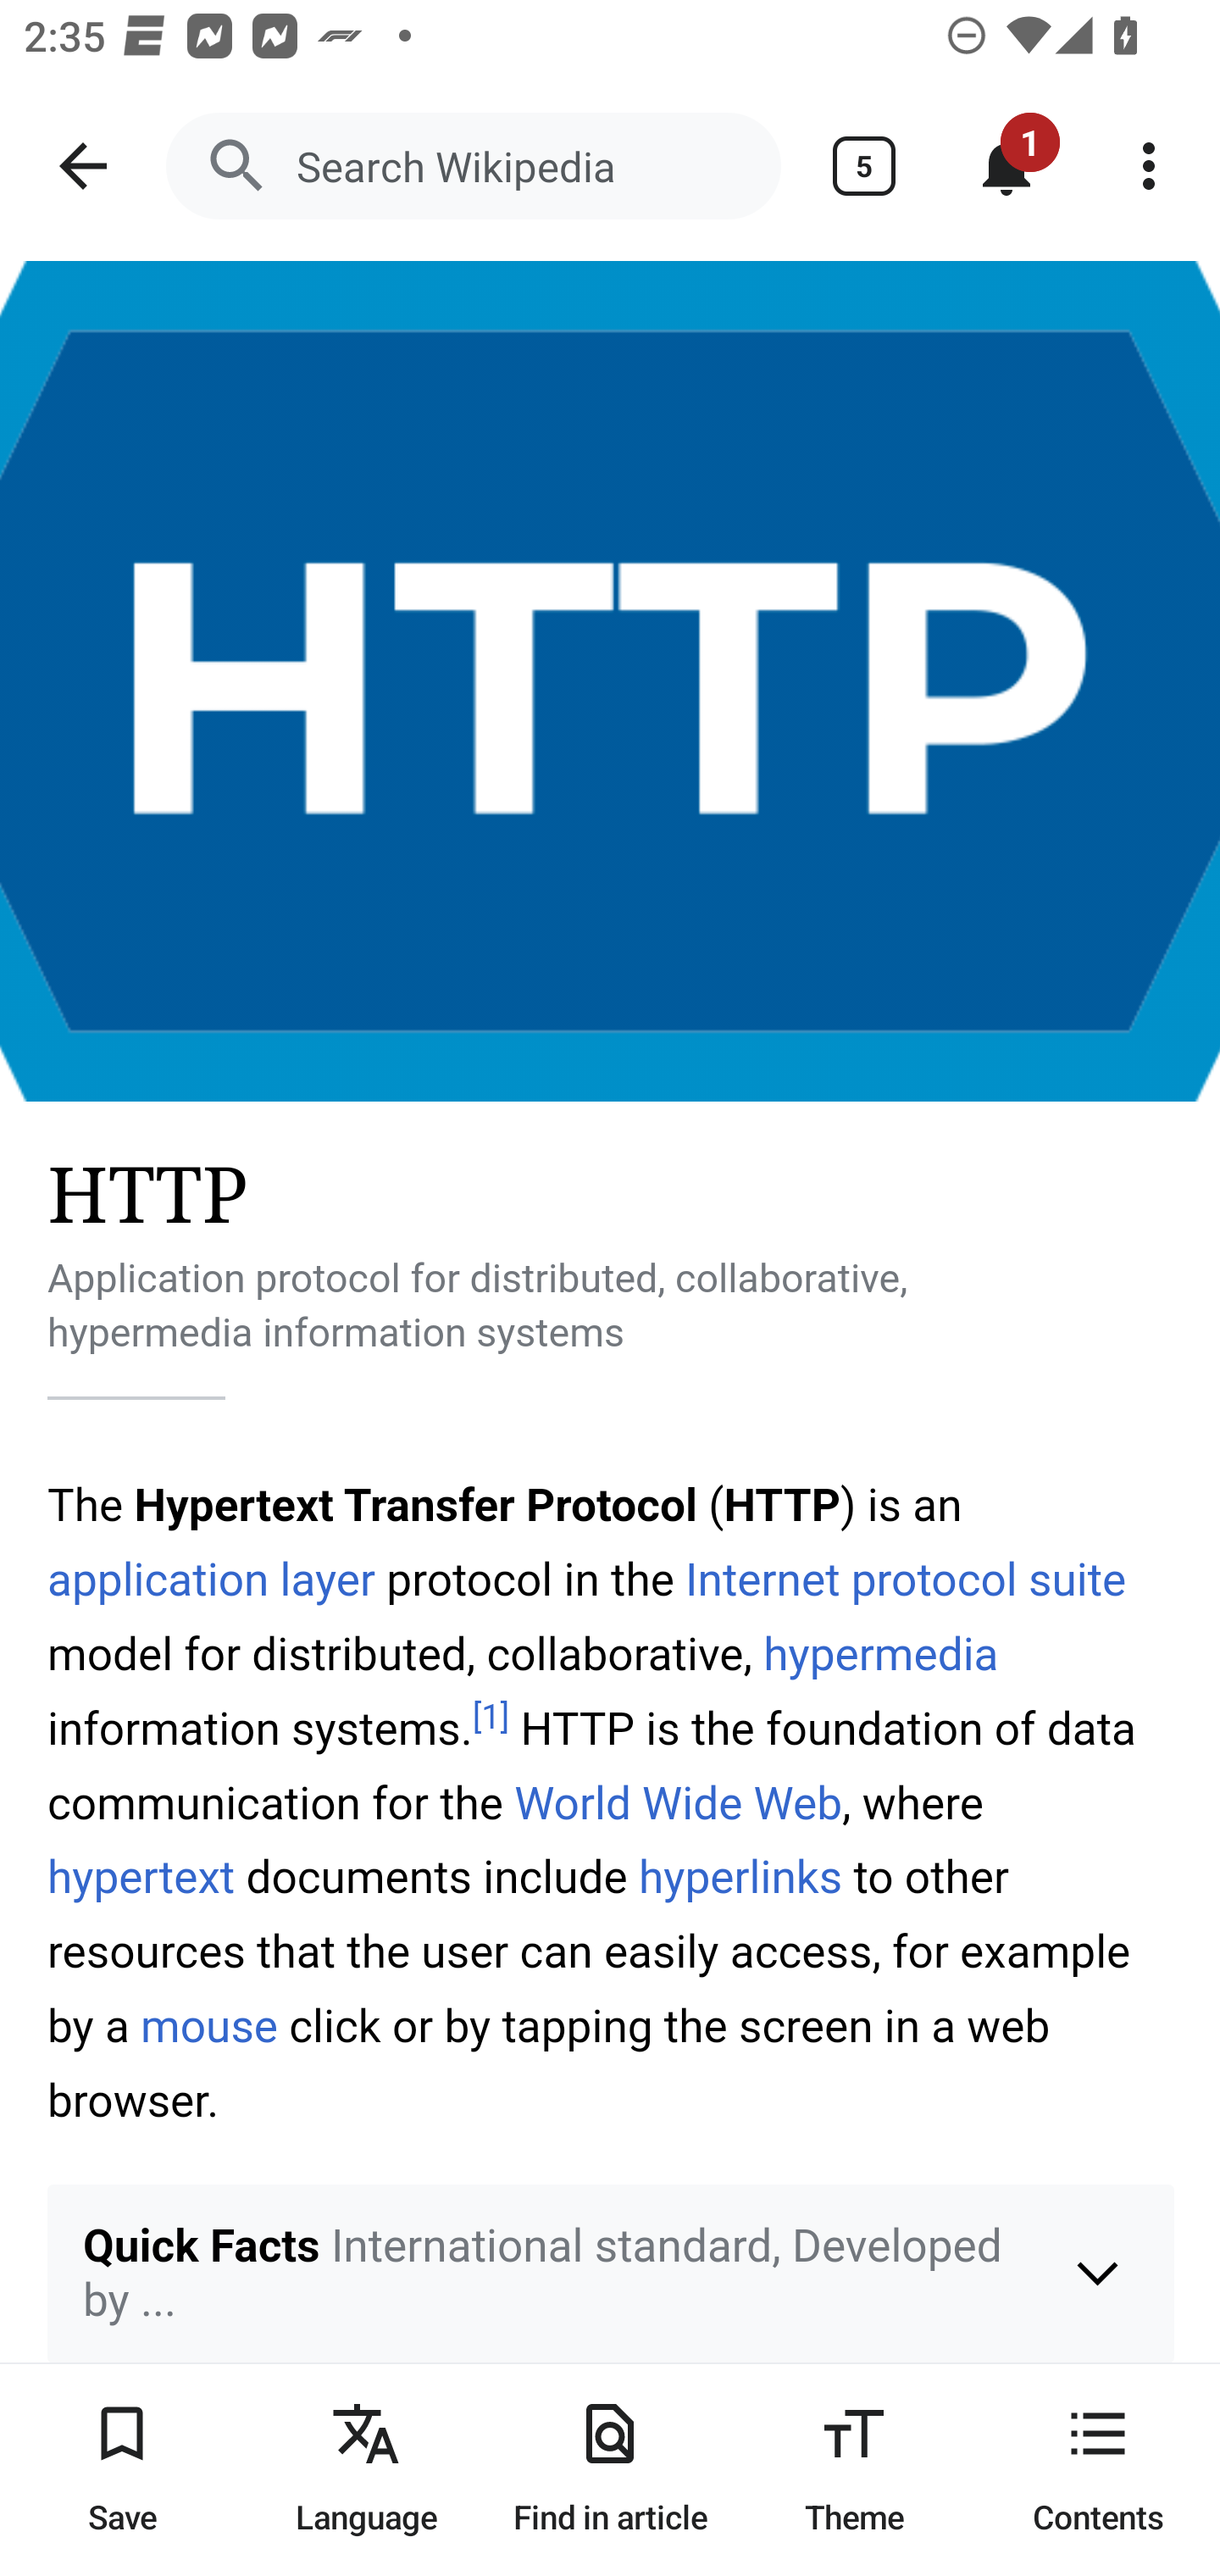 This screenshot has height=2576, width=1220. What do you see at coordinates (854, 2469) in the screenshot?
I see `Theme` at bounding box center [854, 2469].